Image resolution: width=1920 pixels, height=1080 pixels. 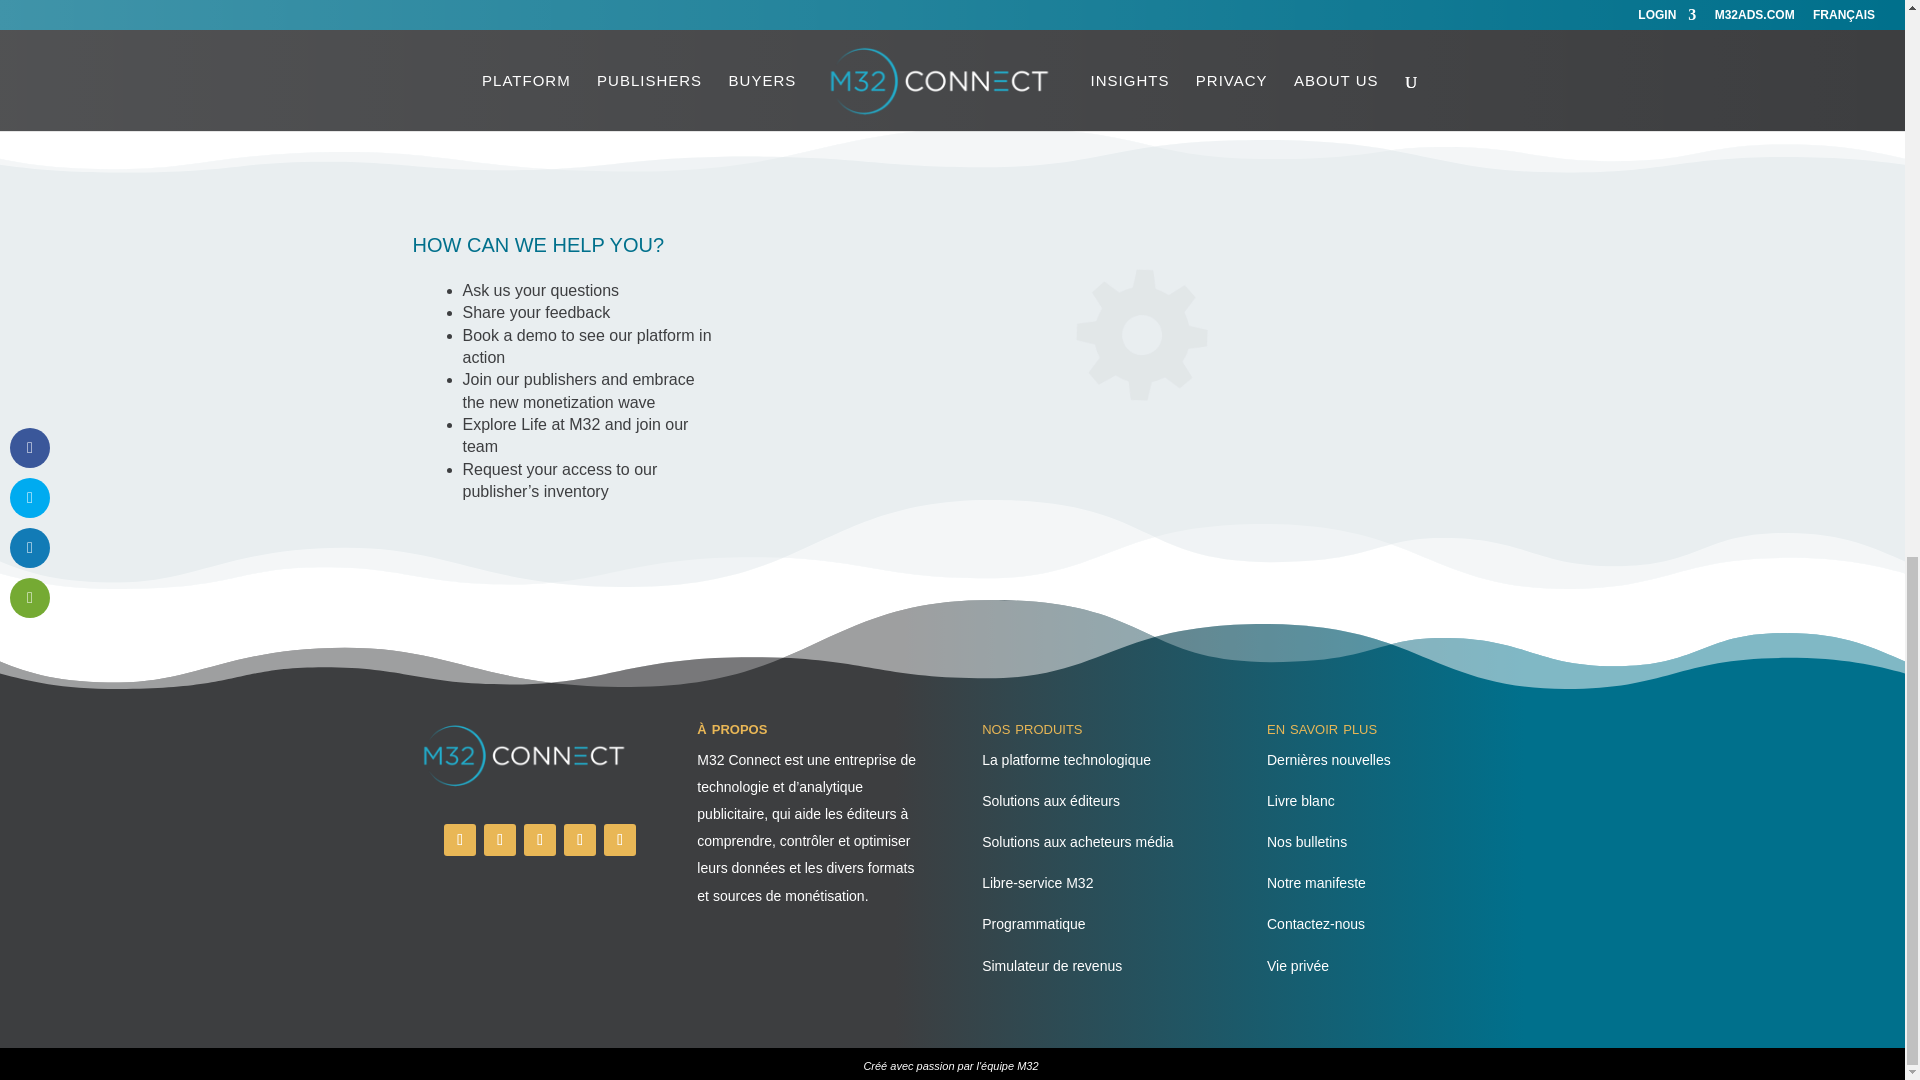 What do you see at coordinates (580, 840) in the screenshot?
I see `Follow on TikTok` at bounding box center [580, 840].